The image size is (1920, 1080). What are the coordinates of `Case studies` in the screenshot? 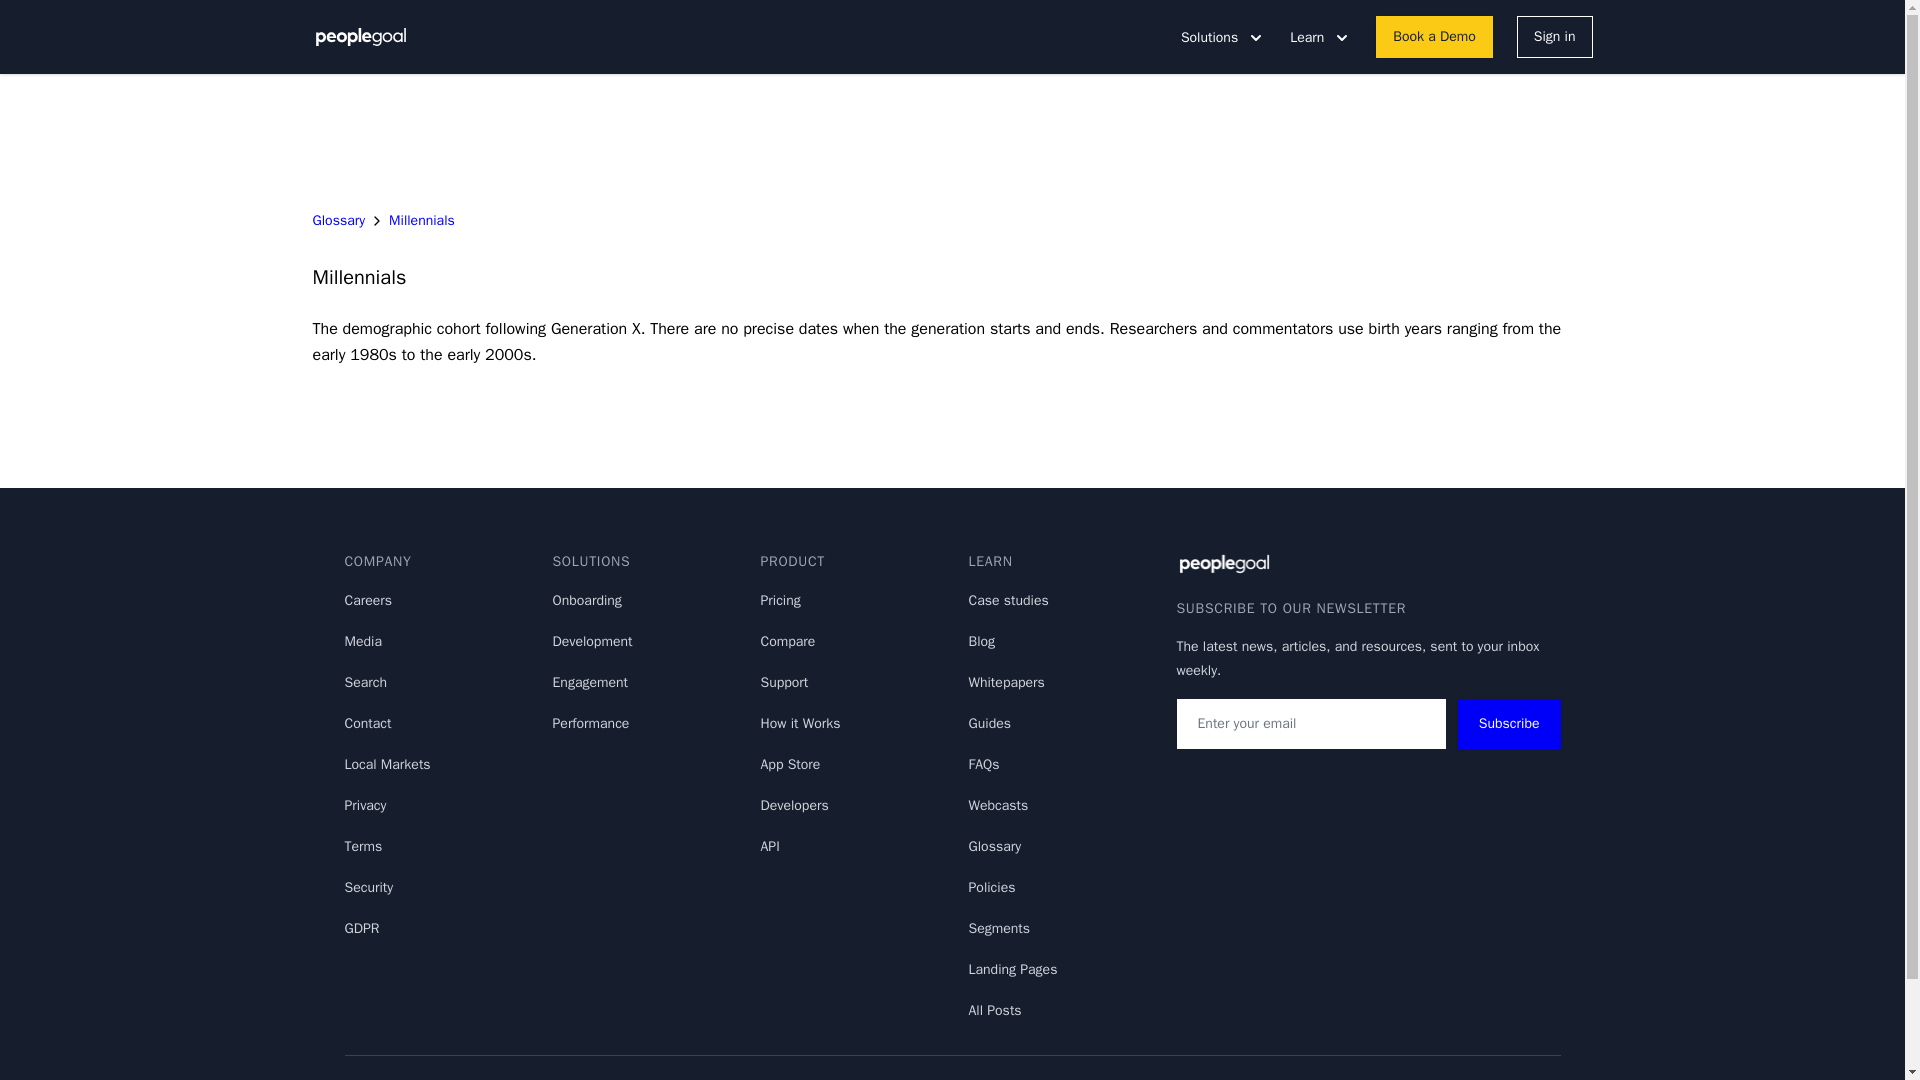 It's located at (1008, 600).